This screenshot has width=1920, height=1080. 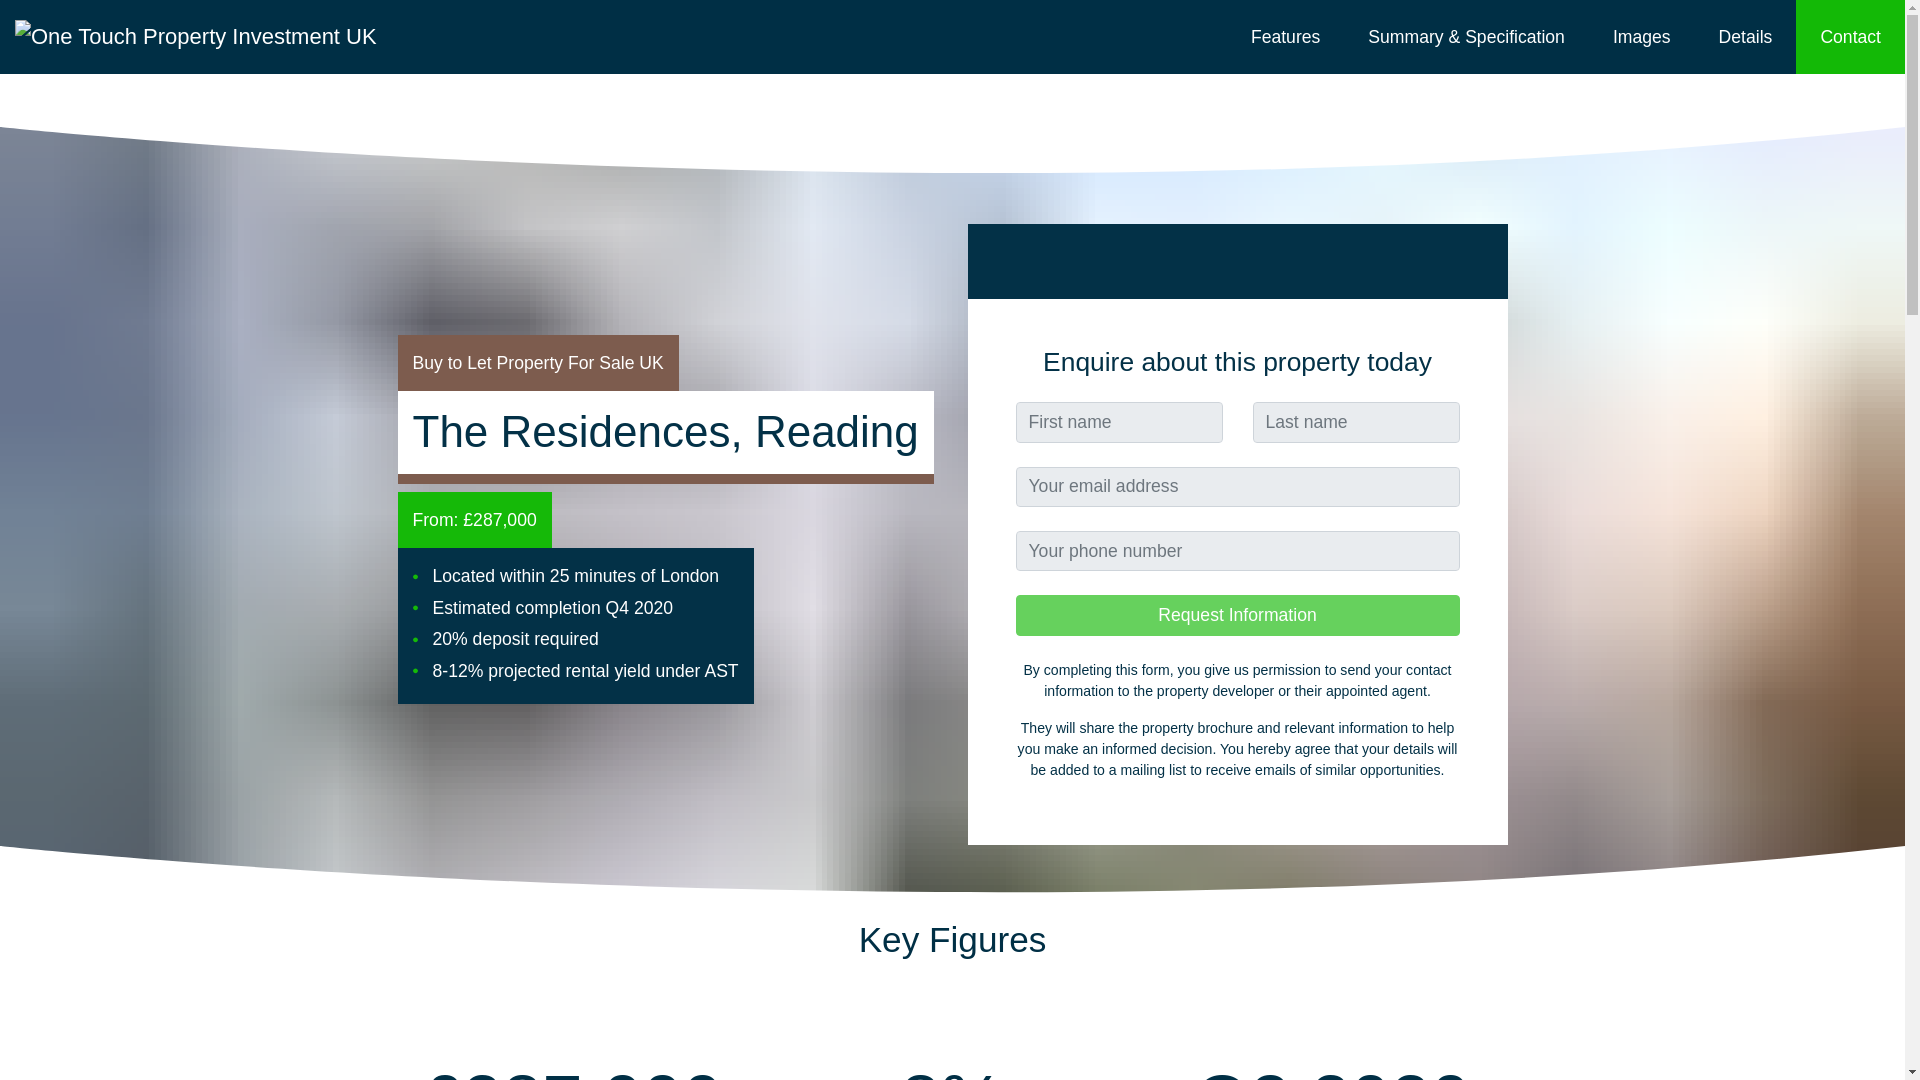 I want to click on Features, so click(x=1285, y=37).